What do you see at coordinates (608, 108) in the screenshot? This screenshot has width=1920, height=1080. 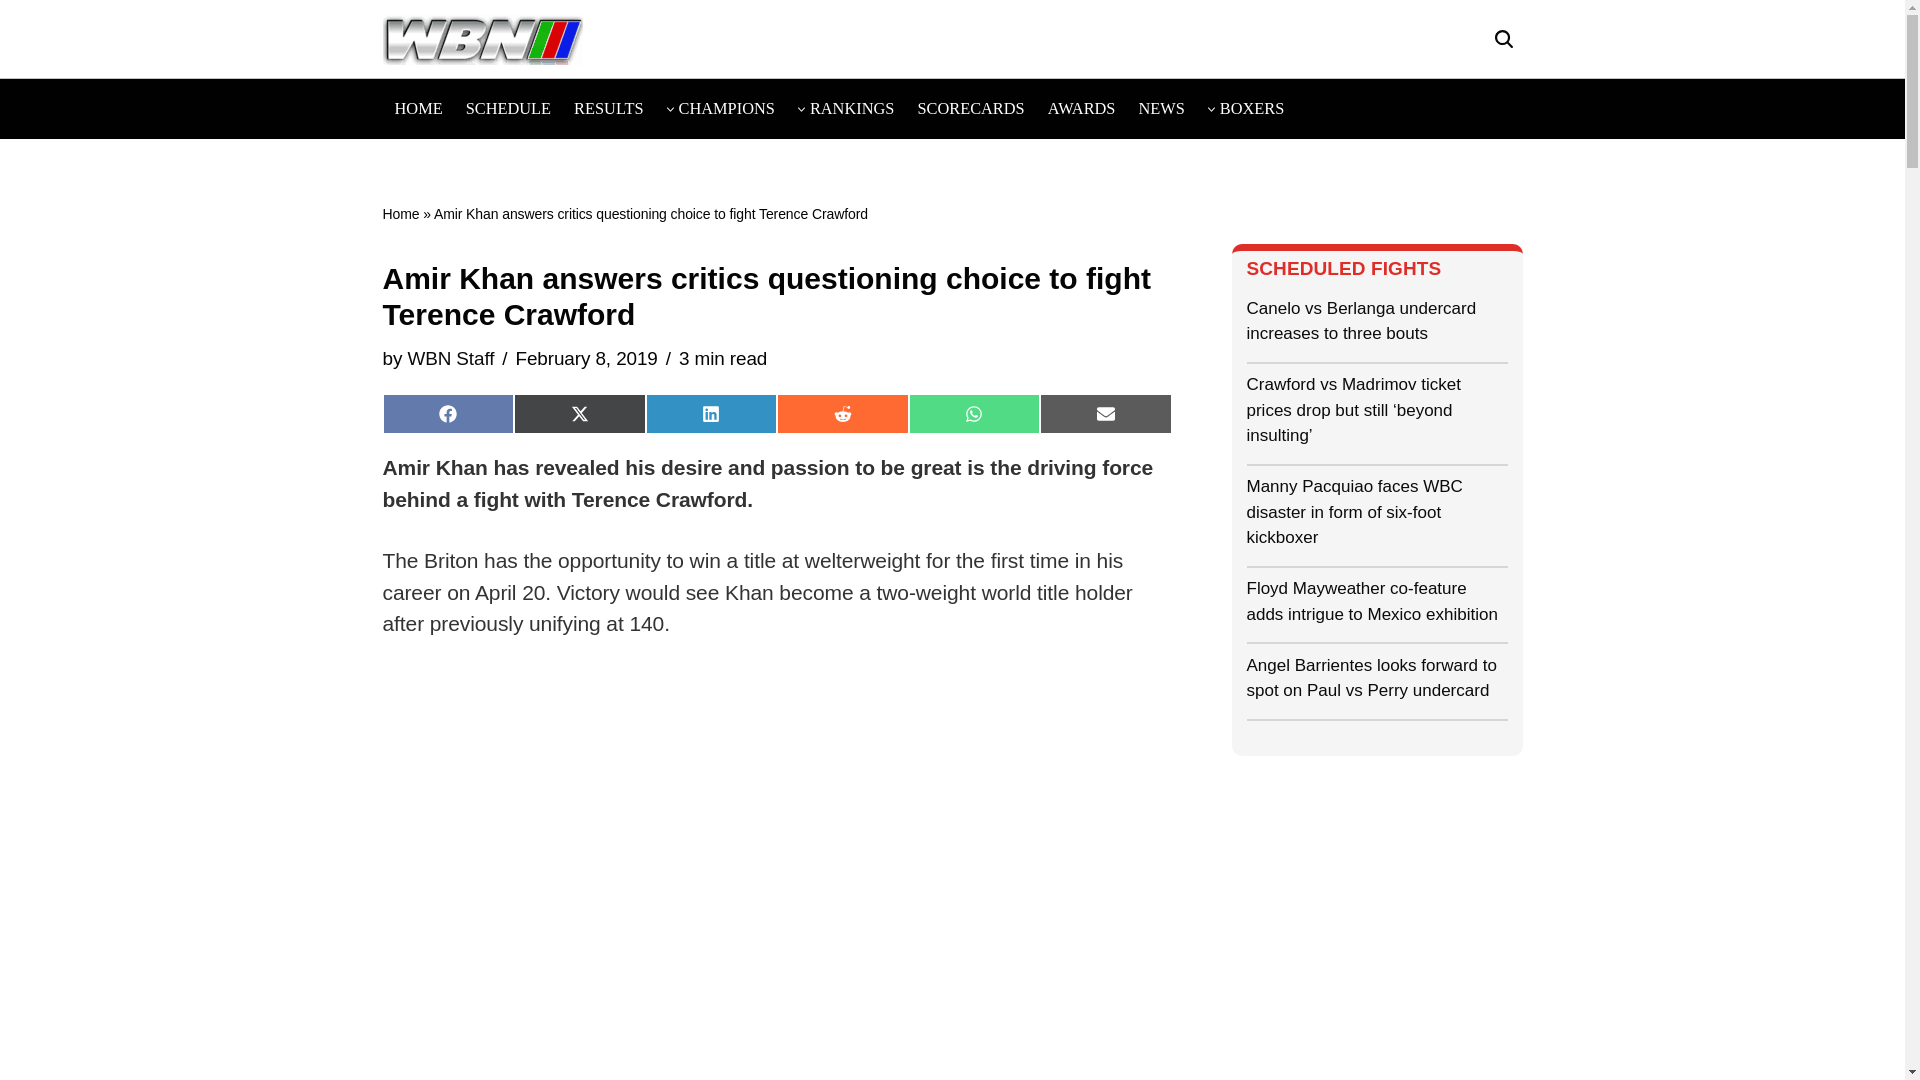 I see `RESULTS` at bounding box center [608, 108].